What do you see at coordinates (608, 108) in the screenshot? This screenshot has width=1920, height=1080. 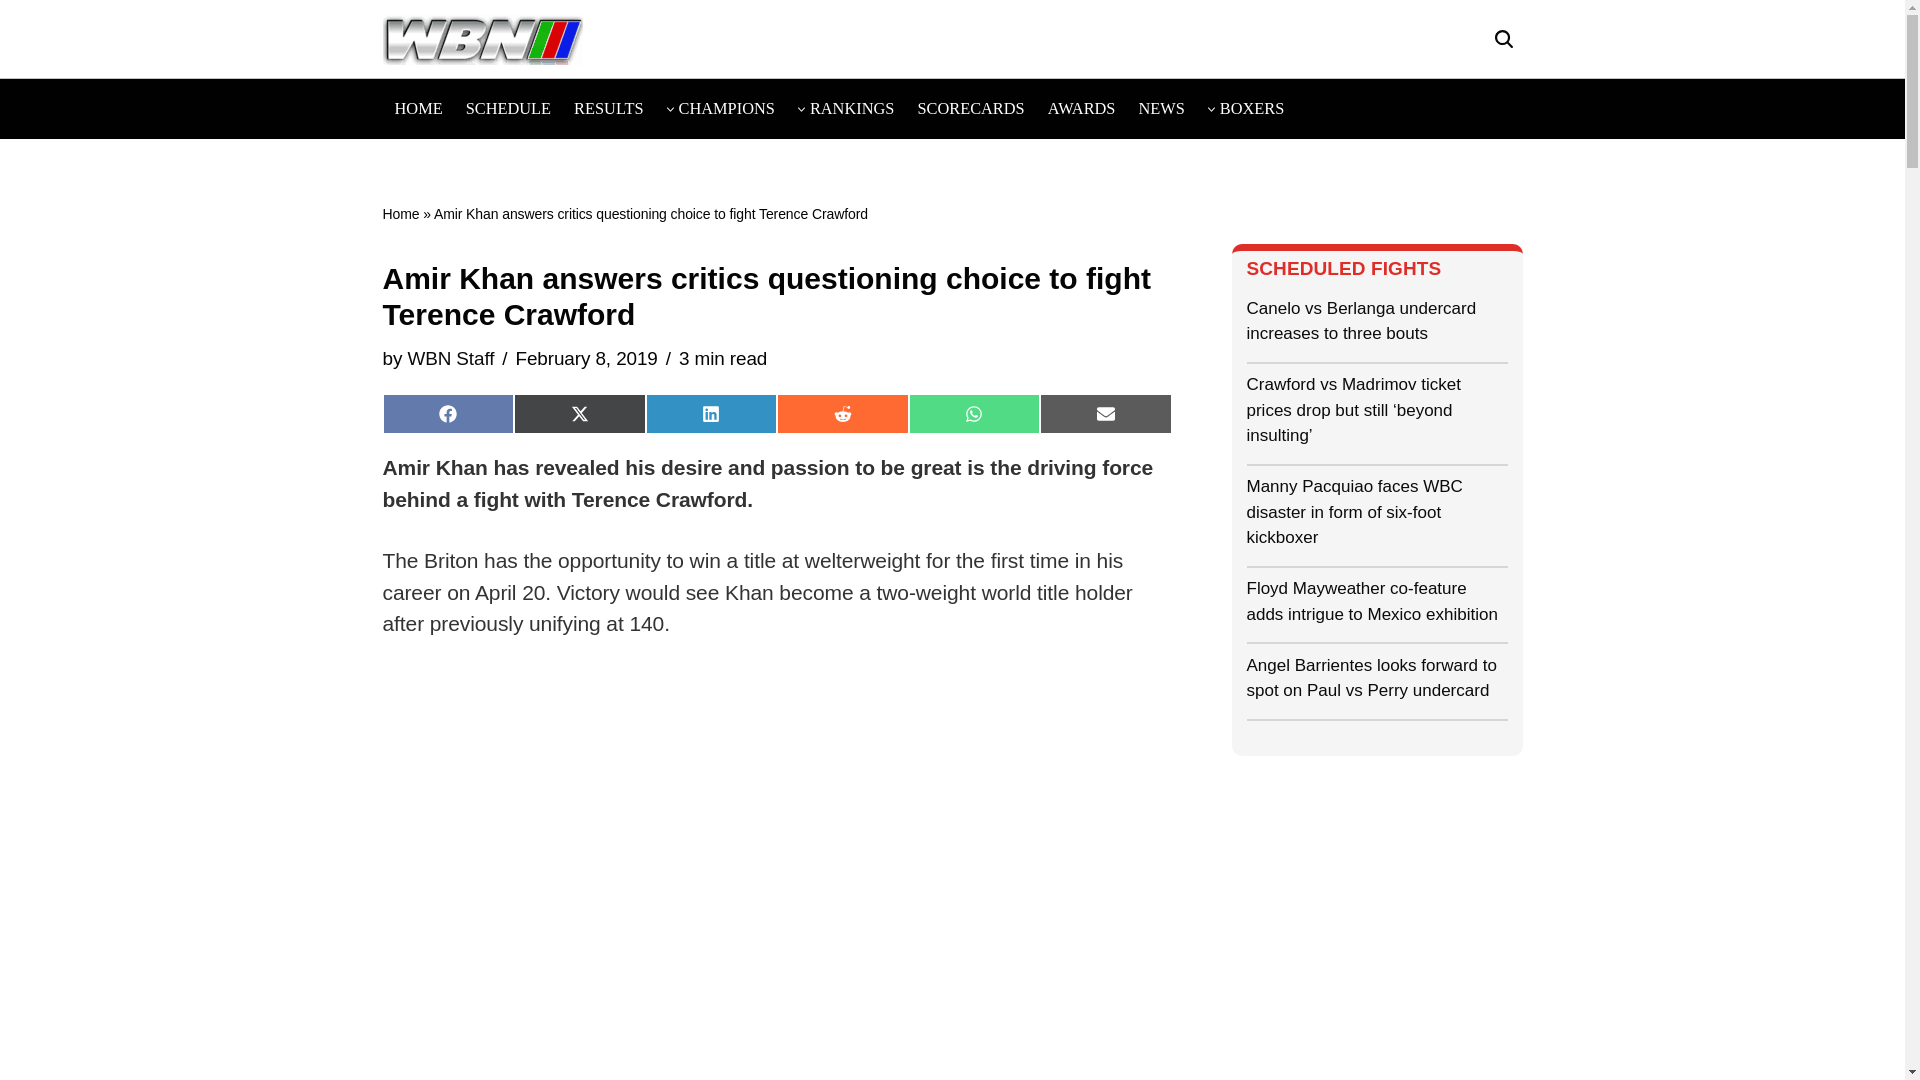 I see `RESULTS` at bounding box center [608, 108].